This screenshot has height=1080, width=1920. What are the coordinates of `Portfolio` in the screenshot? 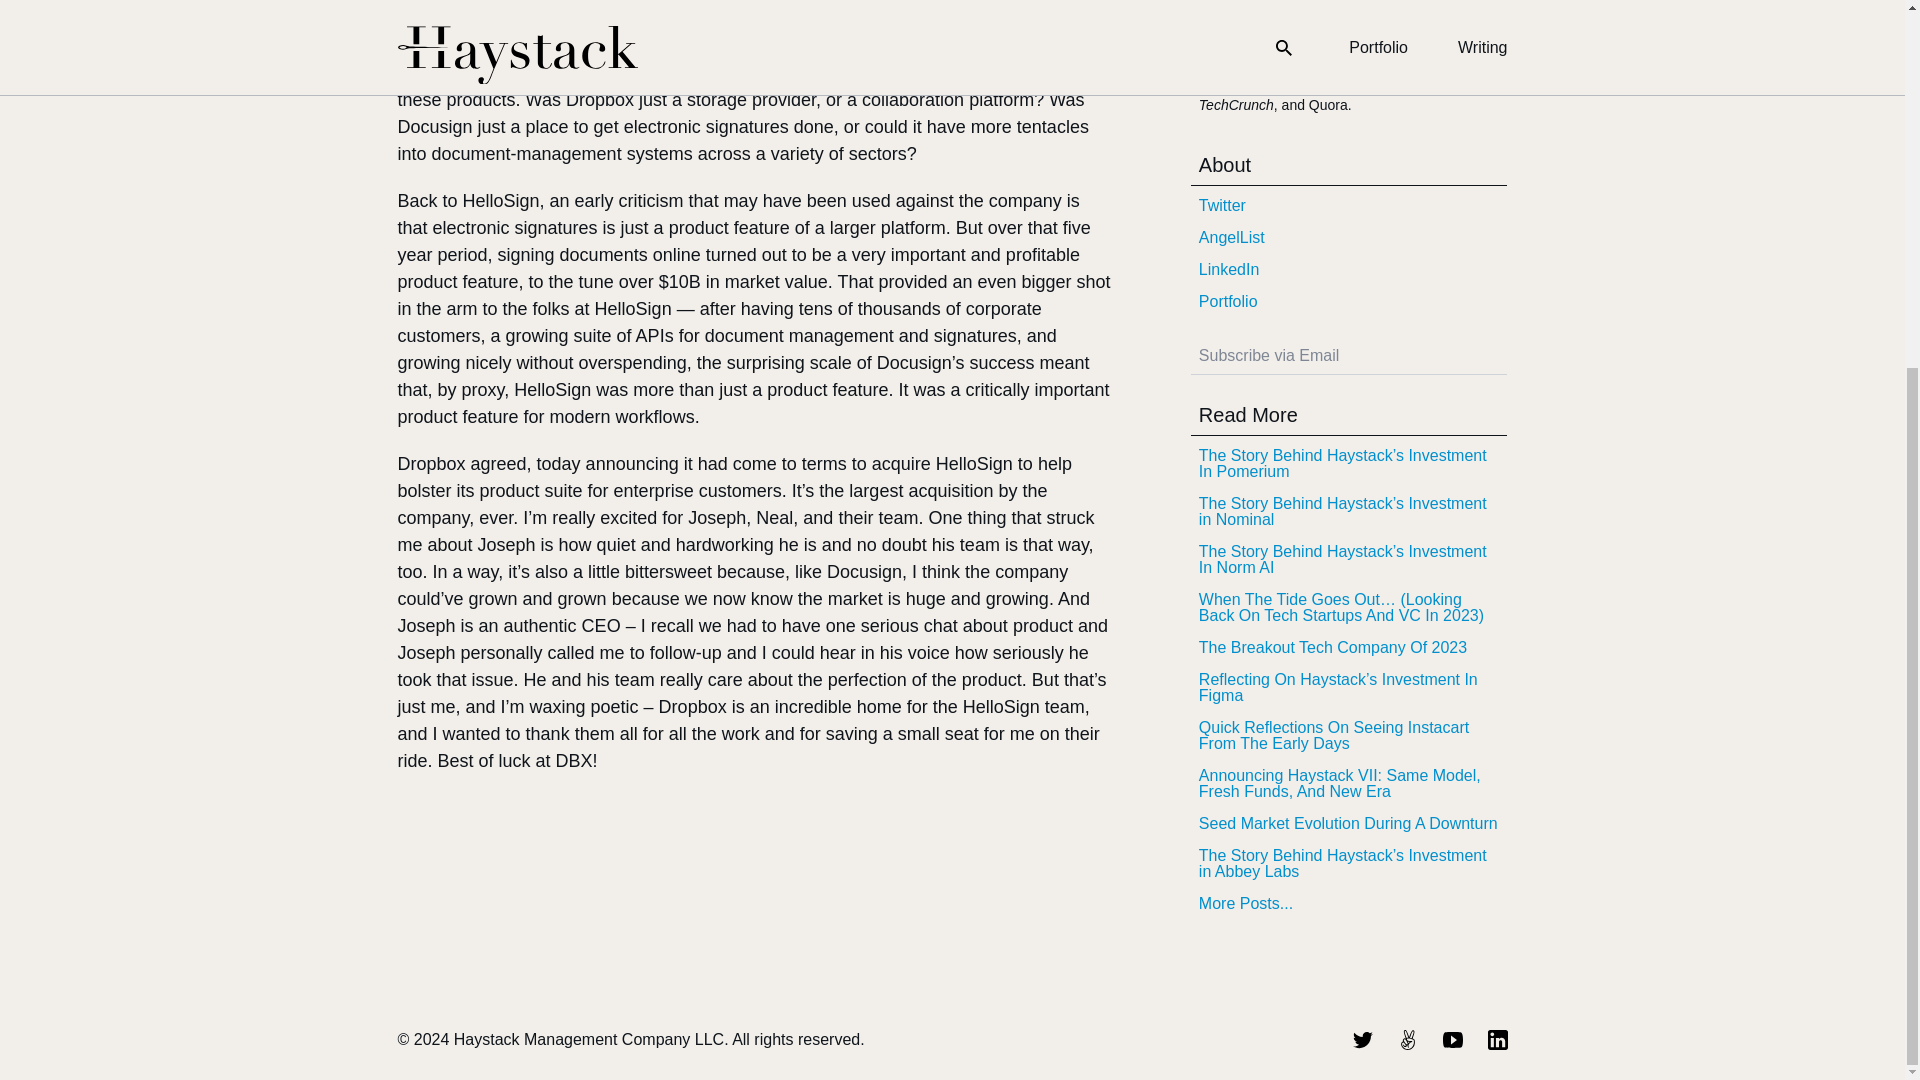 It's located at (1348, 302).